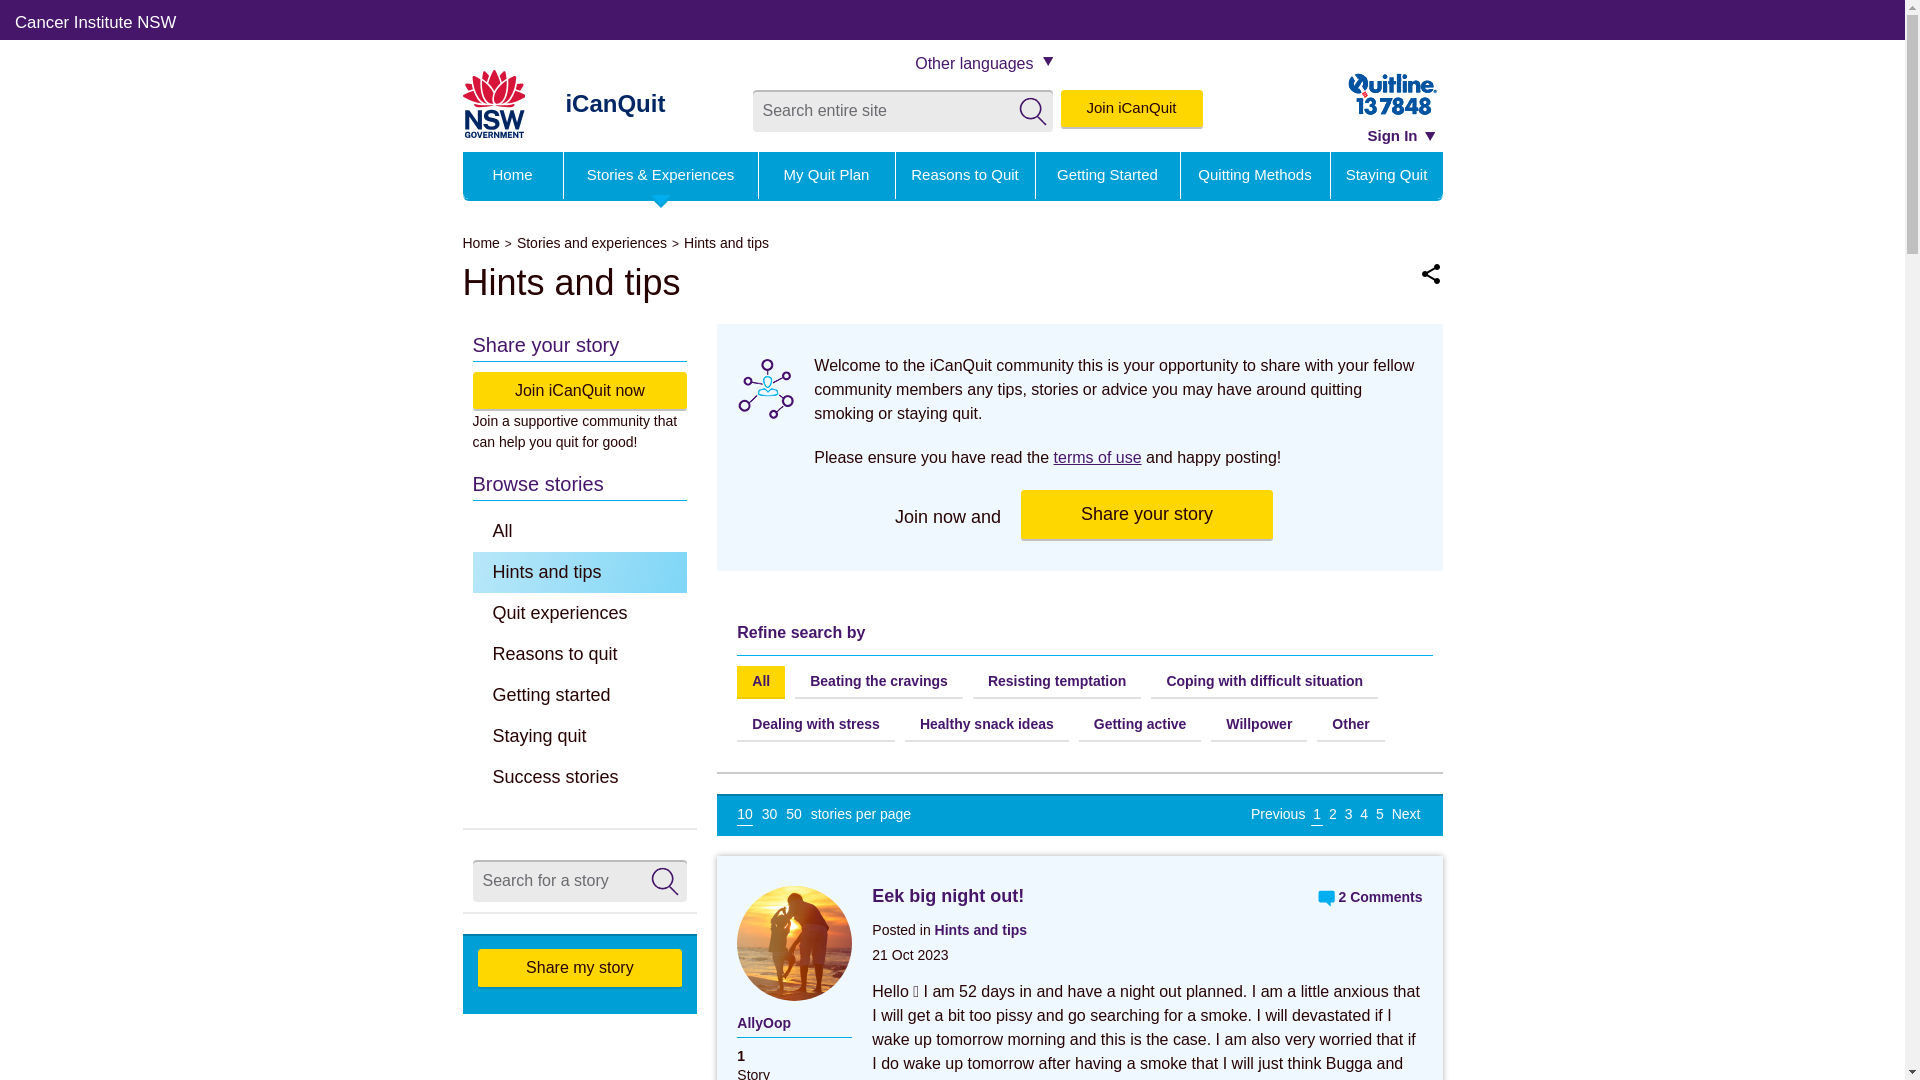 This screenshot has height=1080, width=1920. I want to click on Dealing with stress, so click(816, 726).